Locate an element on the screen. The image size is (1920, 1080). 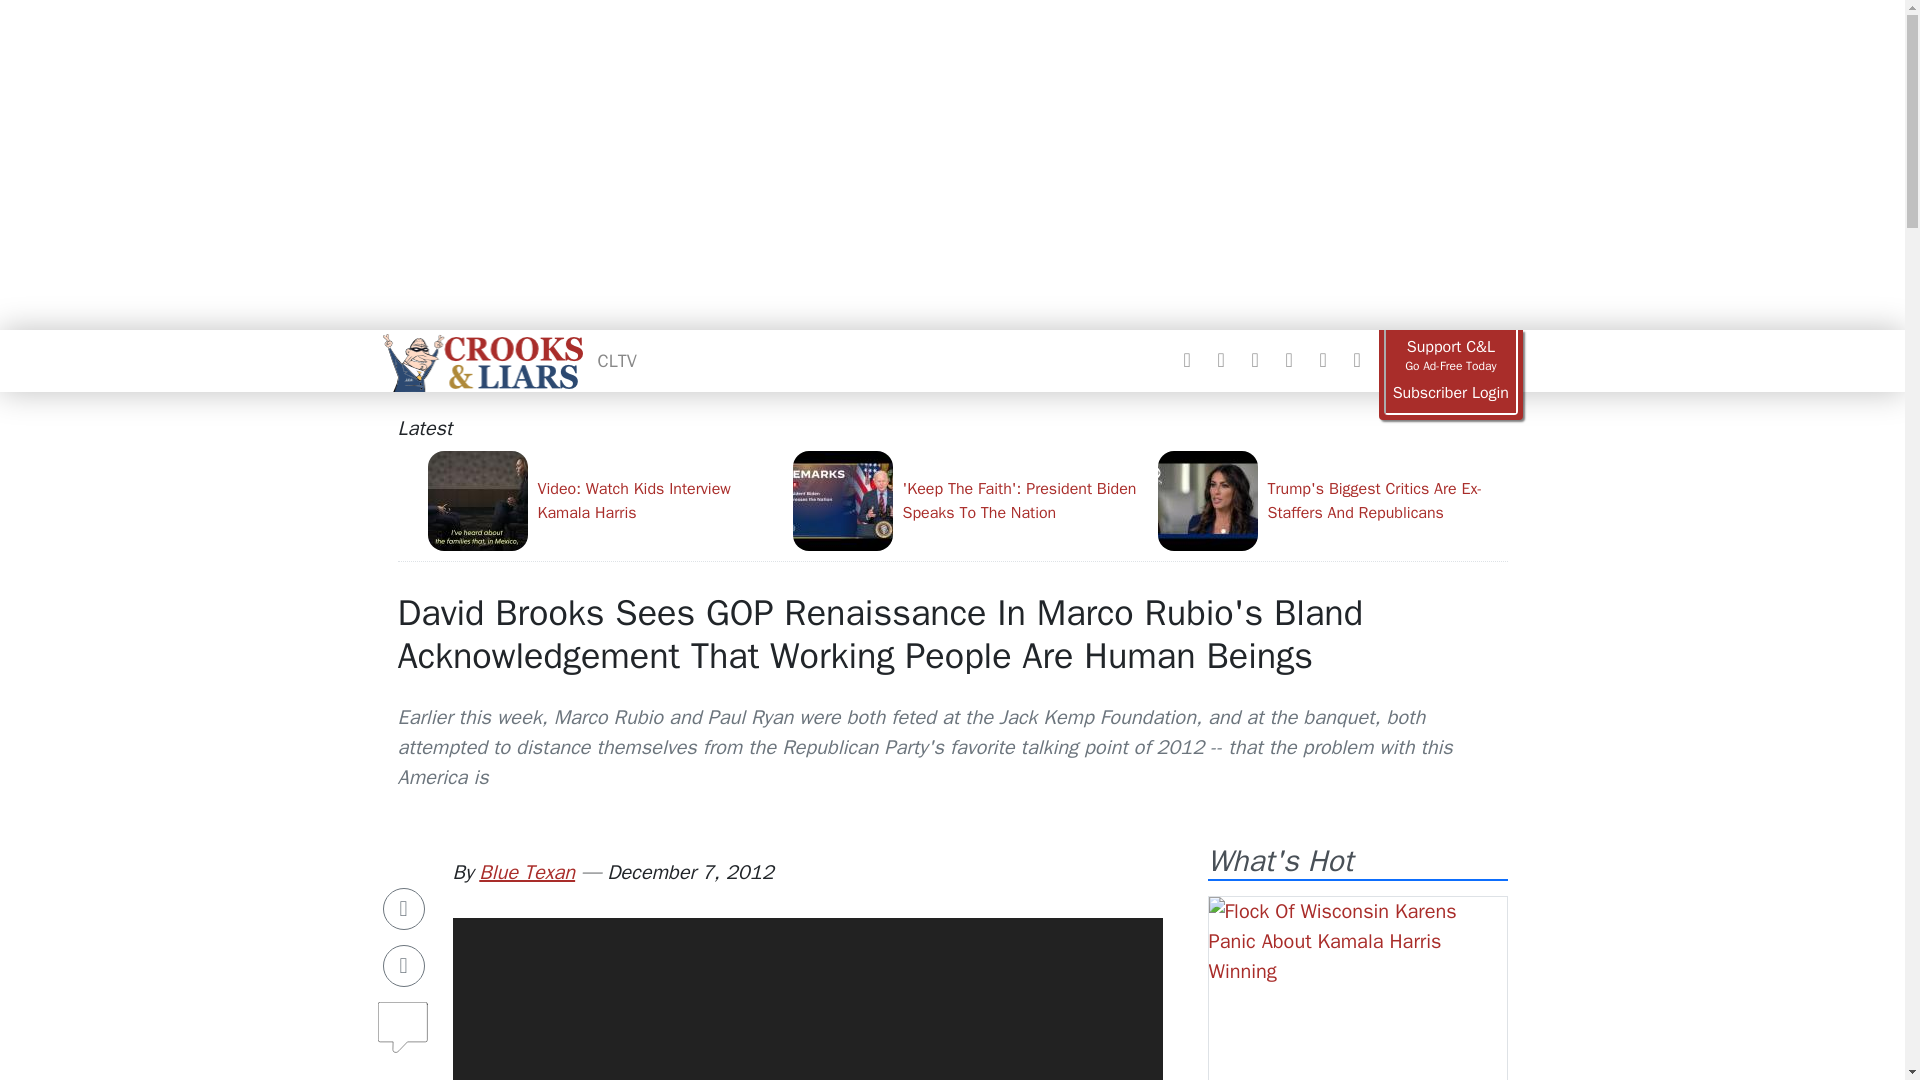
Go ad free today! is located at coordinates (1450, 356).